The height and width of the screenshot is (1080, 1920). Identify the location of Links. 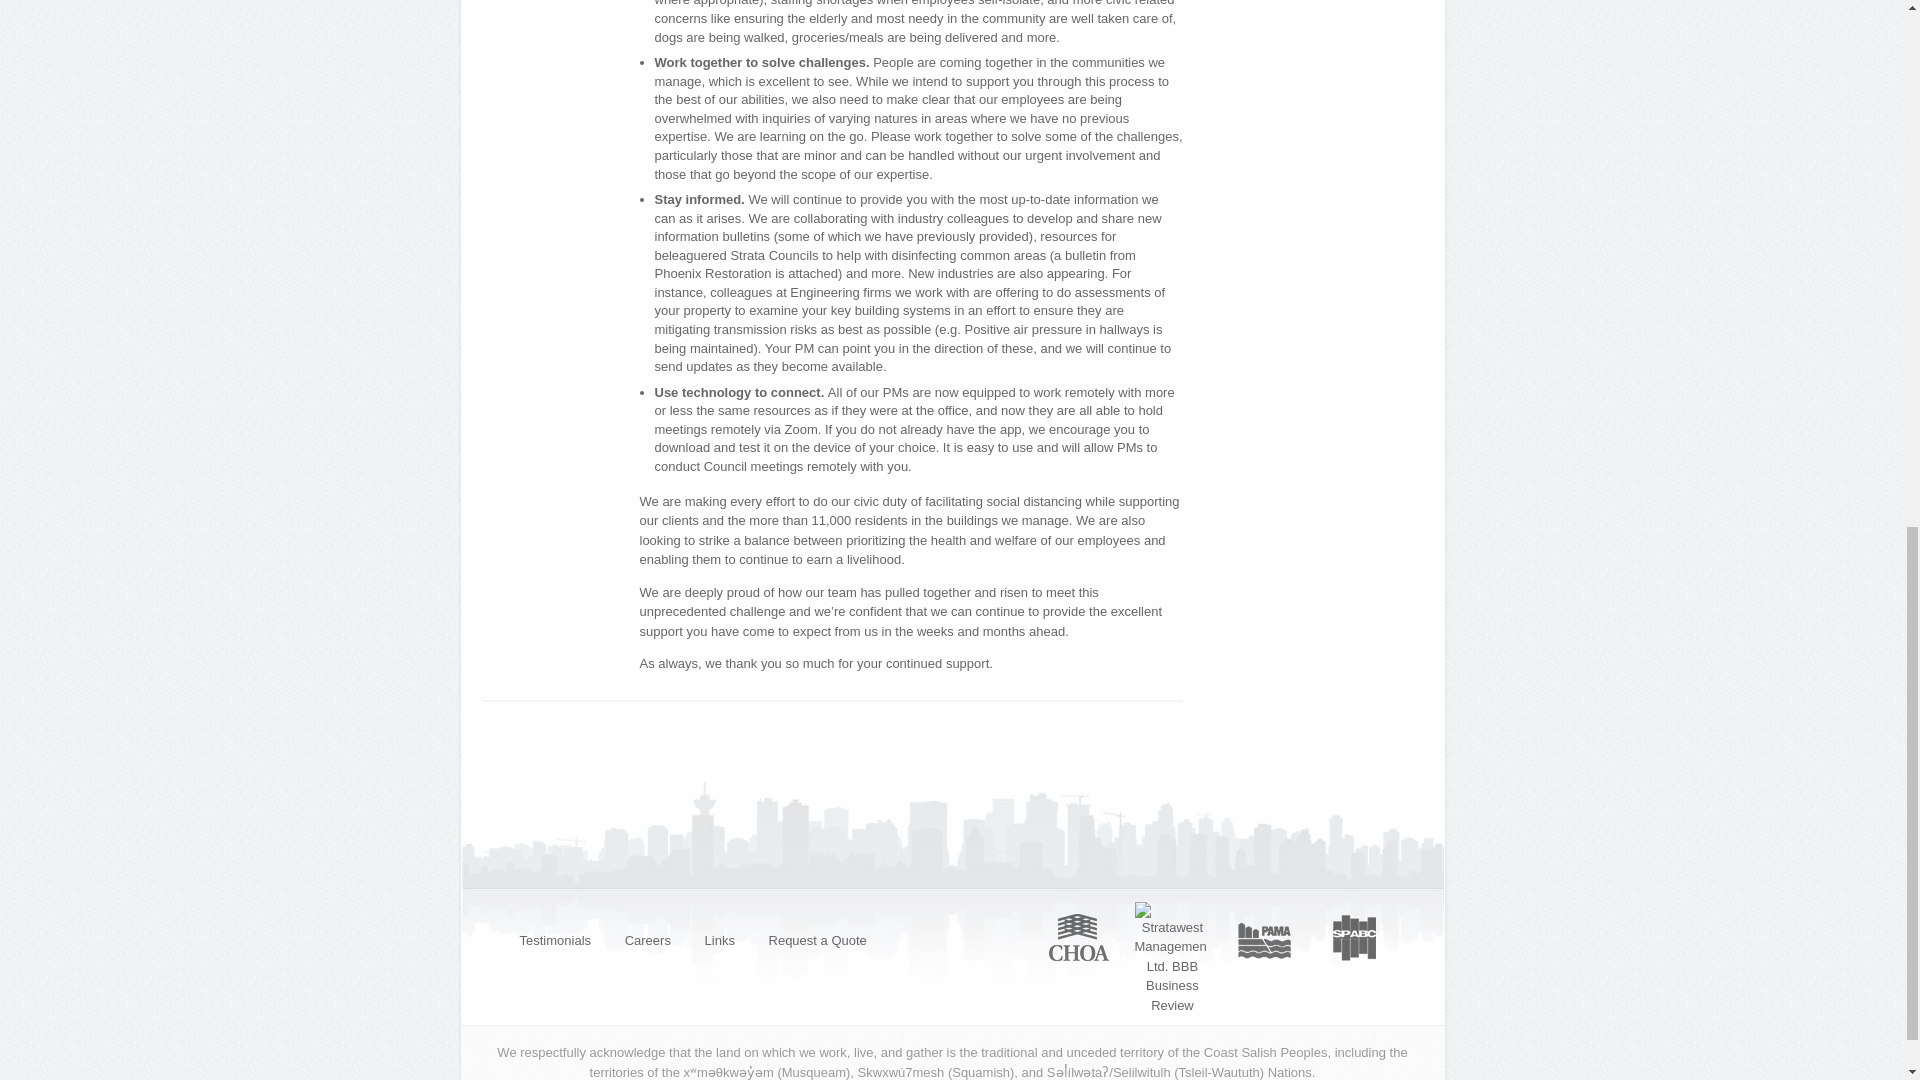
(720, 940).